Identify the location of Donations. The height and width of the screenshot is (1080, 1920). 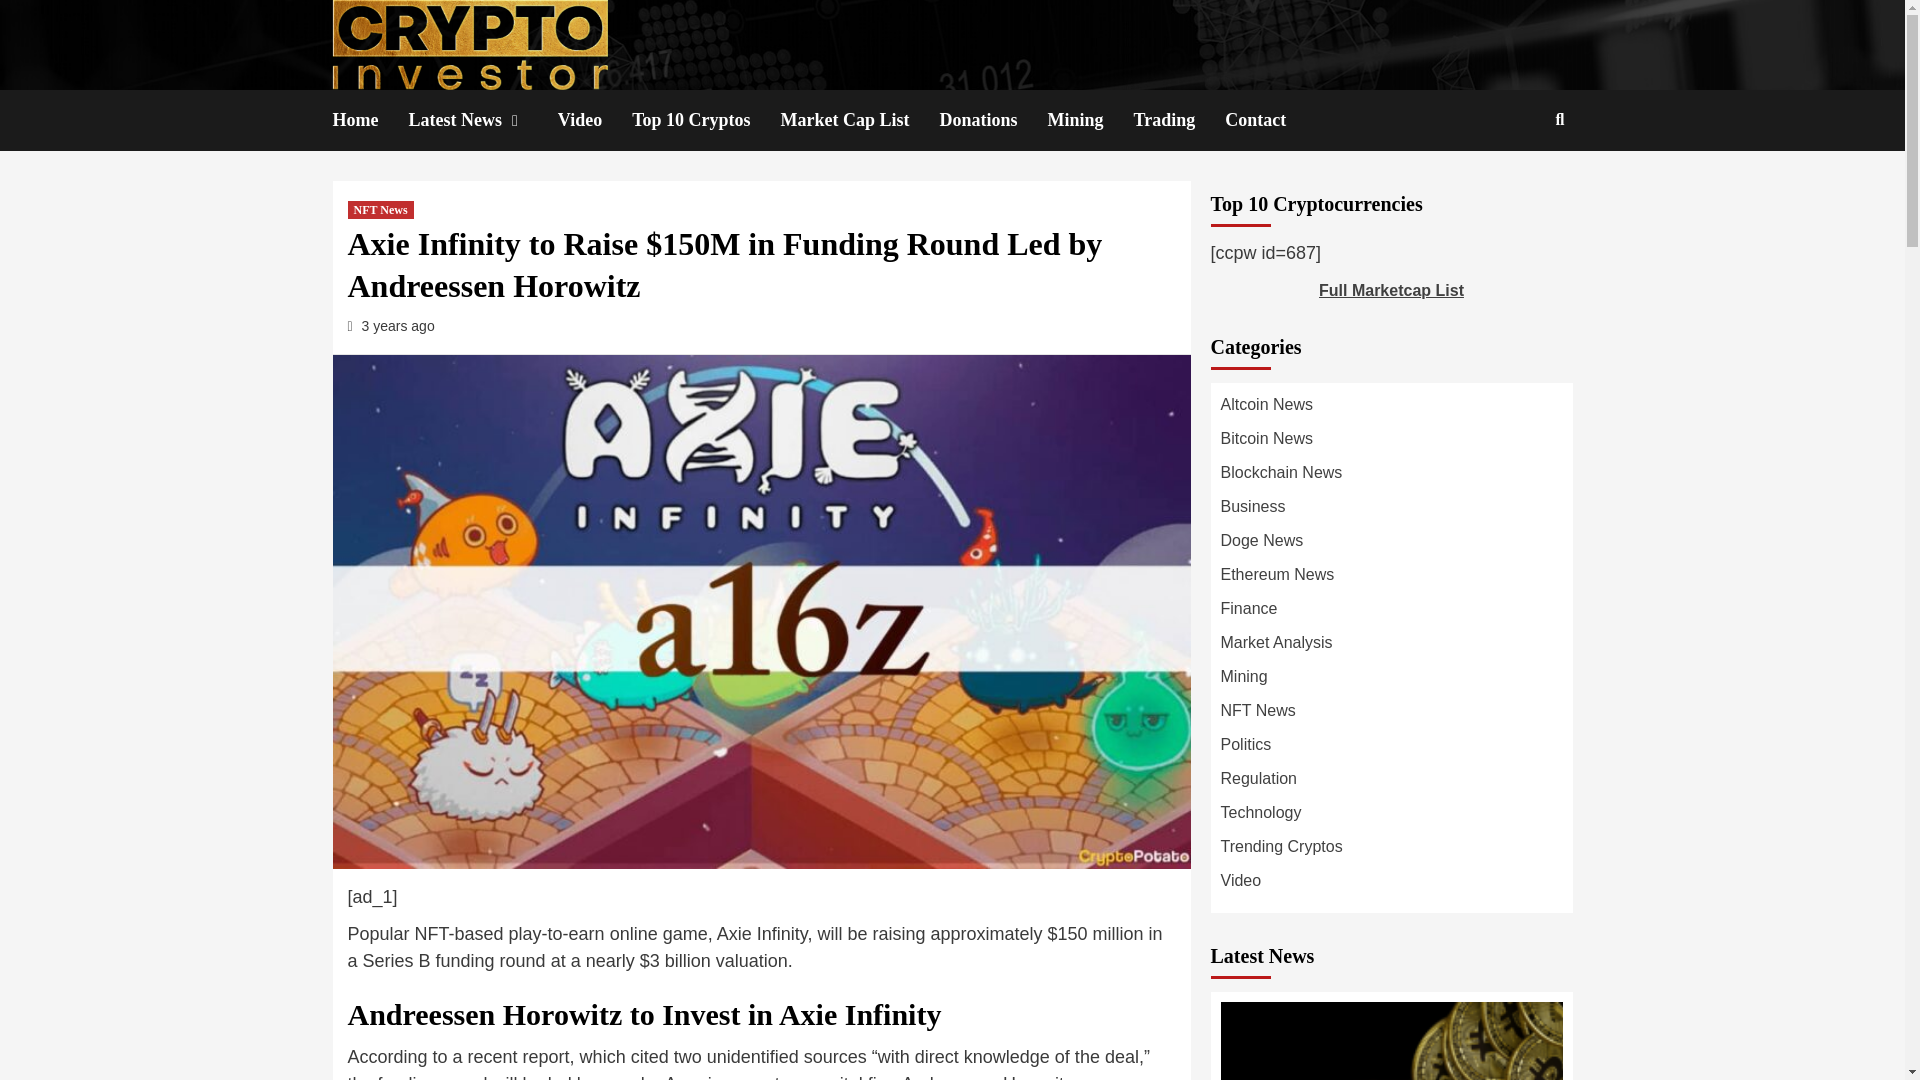
(994, 120).